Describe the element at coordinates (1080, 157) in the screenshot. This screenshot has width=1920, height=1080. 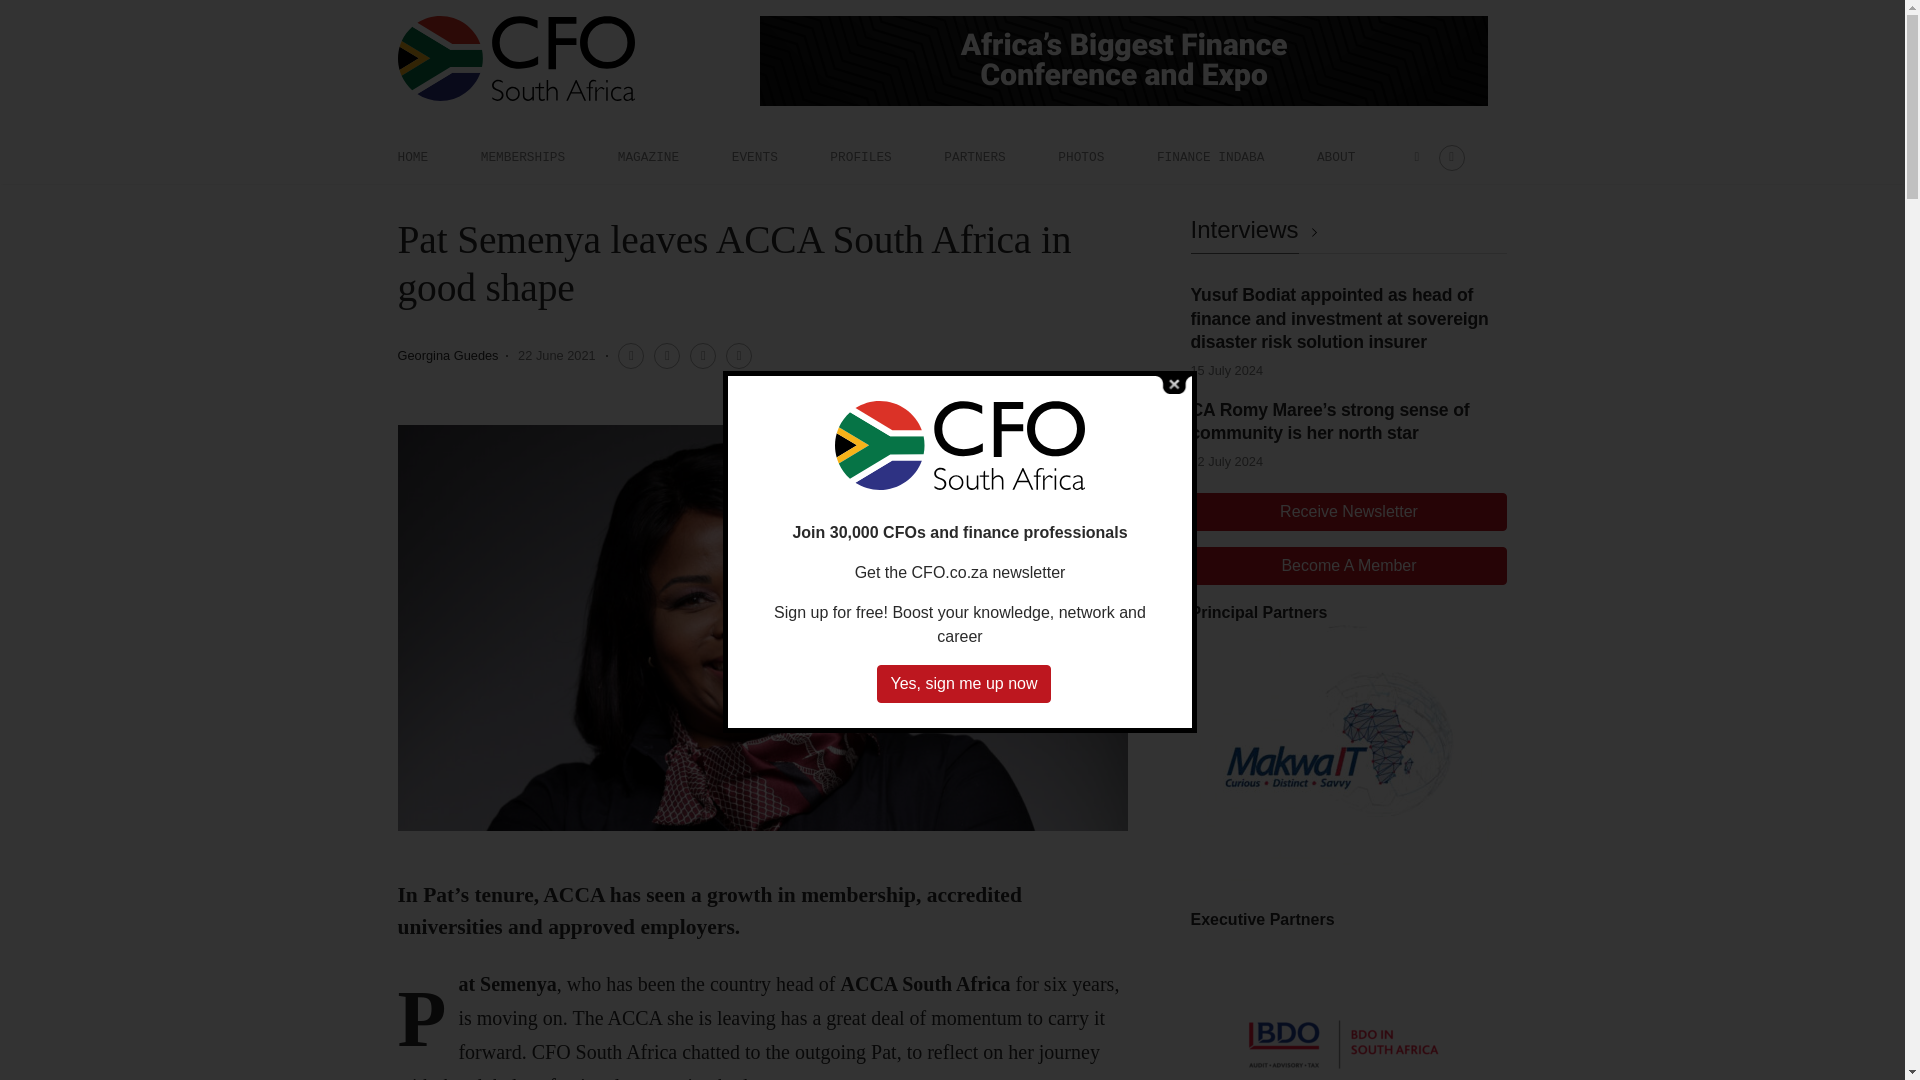
I see `PHOTOS` at that location.